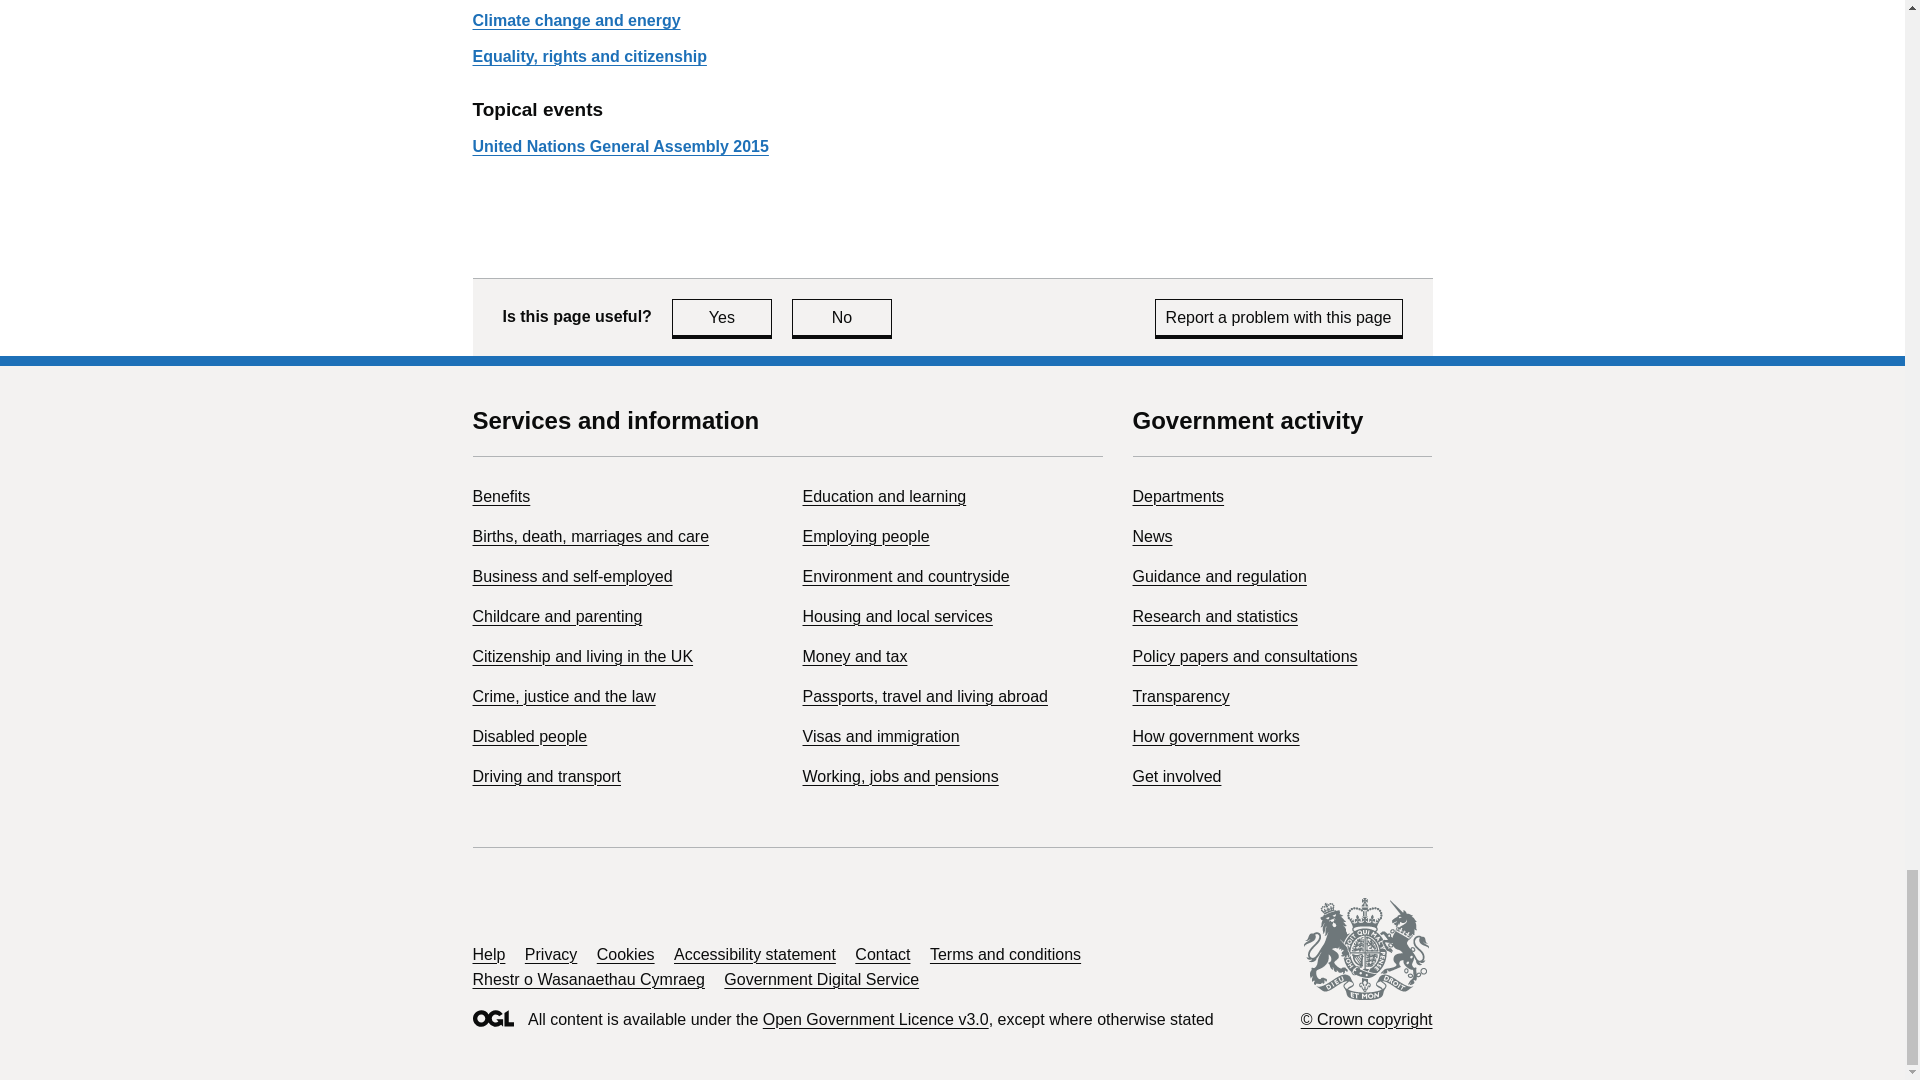  I want to click on Environment and countryside, so click(530, 736).